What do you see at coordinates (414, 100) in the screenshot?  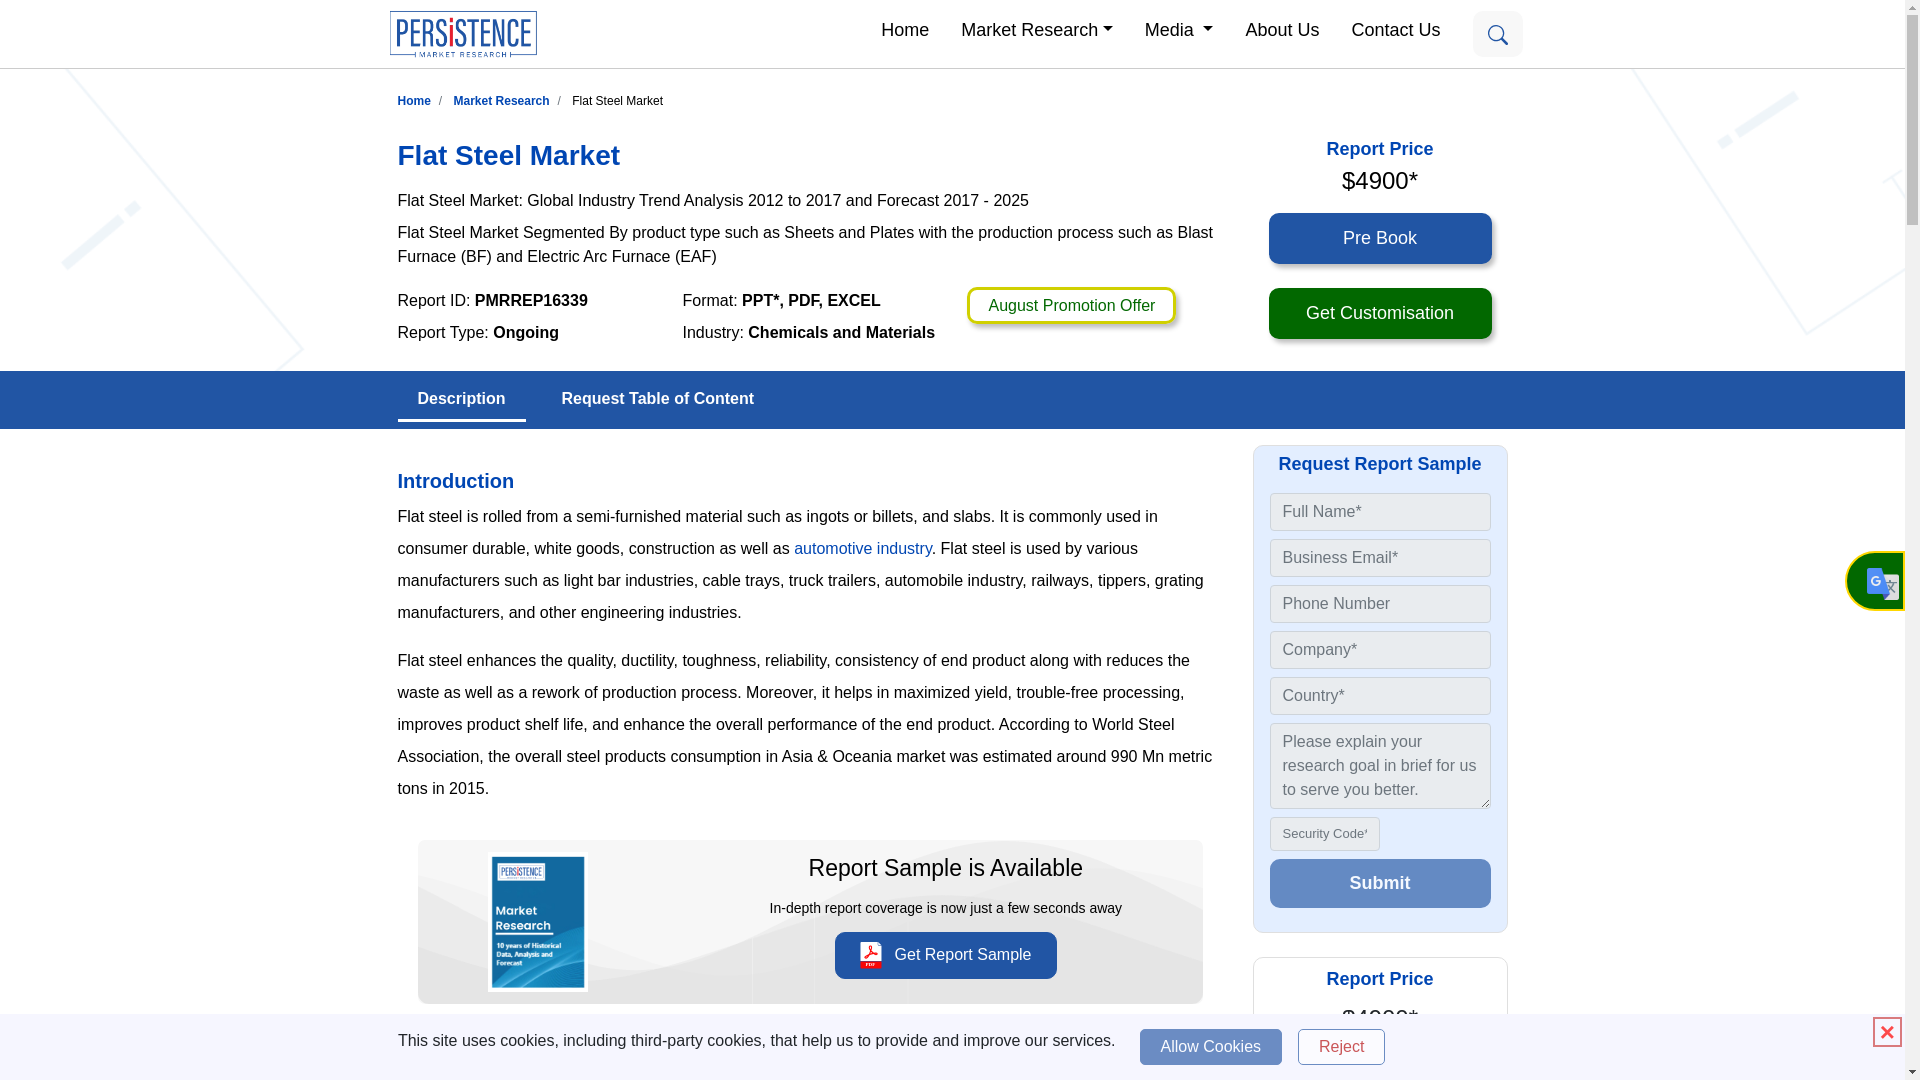 I see `Persistence Market Report` at bounding box center [414, 100].